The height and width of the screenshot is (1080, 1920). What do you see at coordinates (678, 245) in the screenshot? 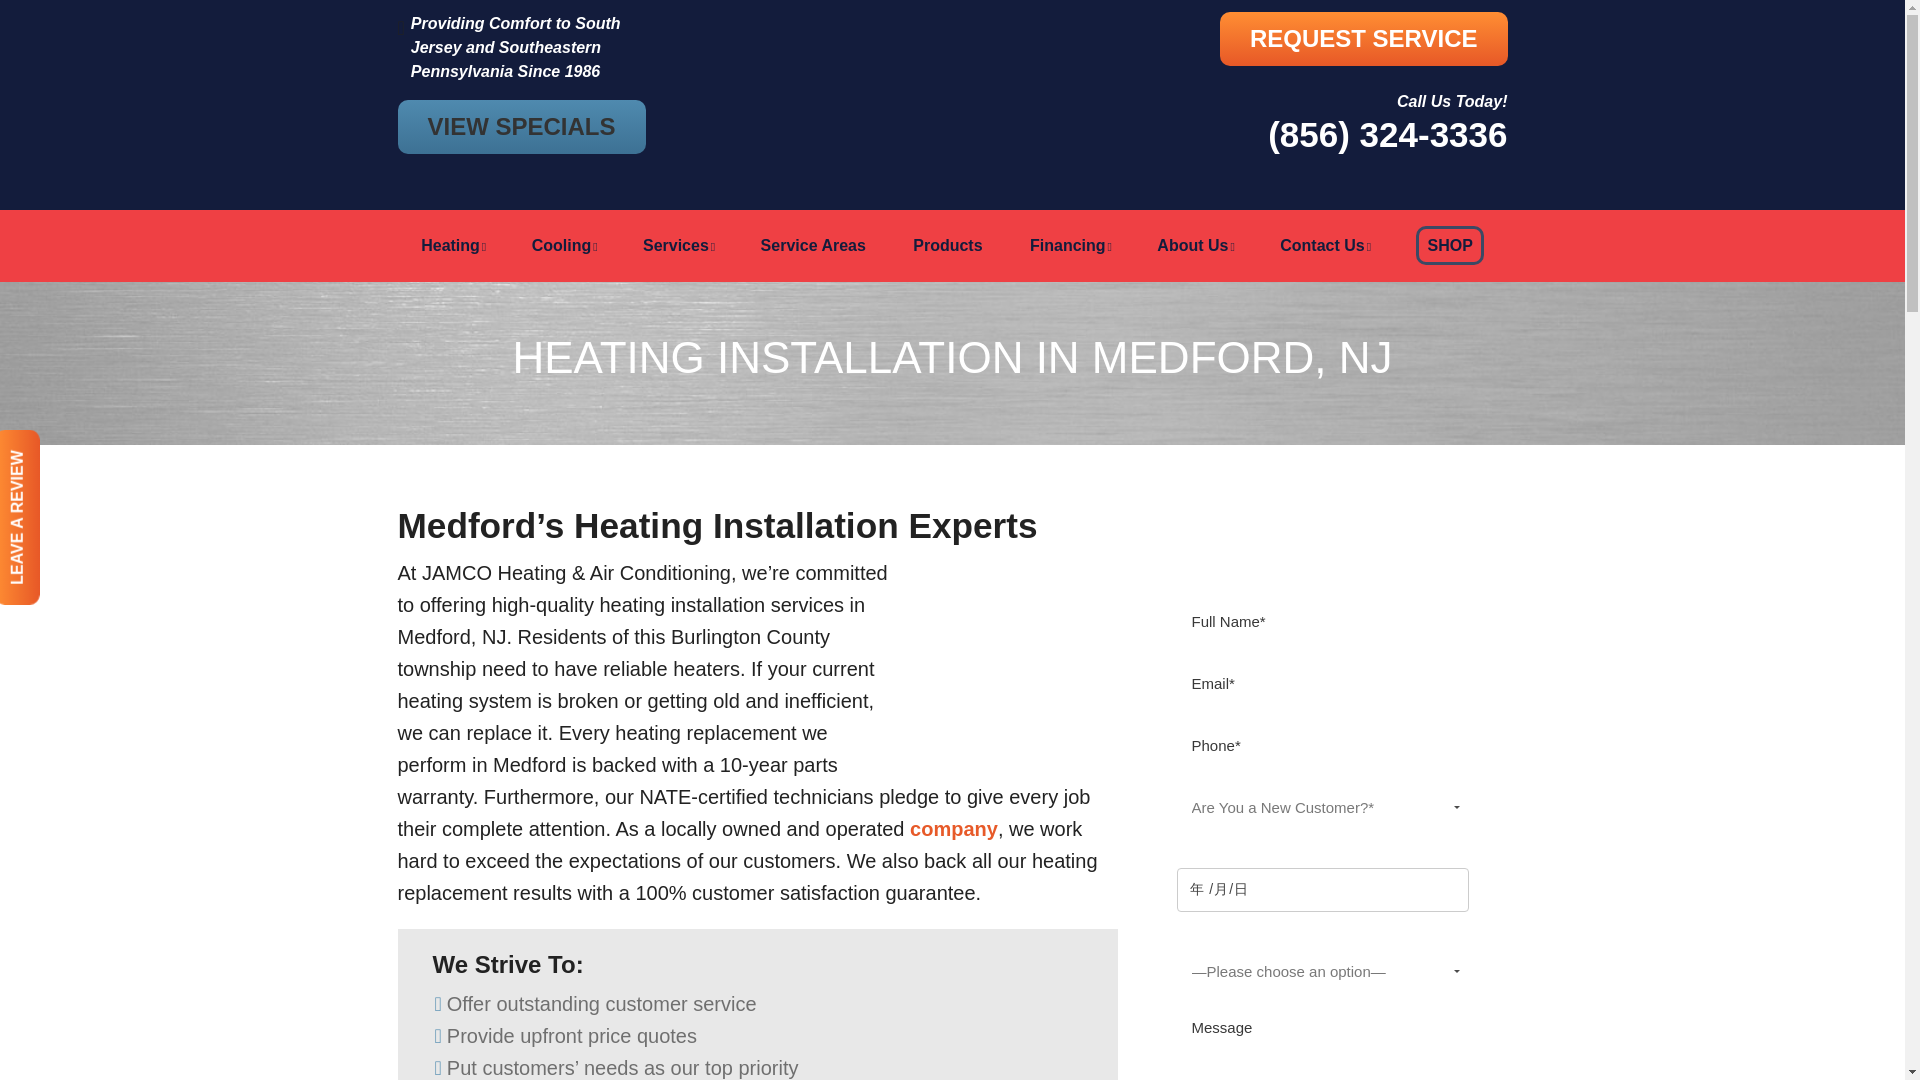
I see `Services` at bounding box center [678, 245].